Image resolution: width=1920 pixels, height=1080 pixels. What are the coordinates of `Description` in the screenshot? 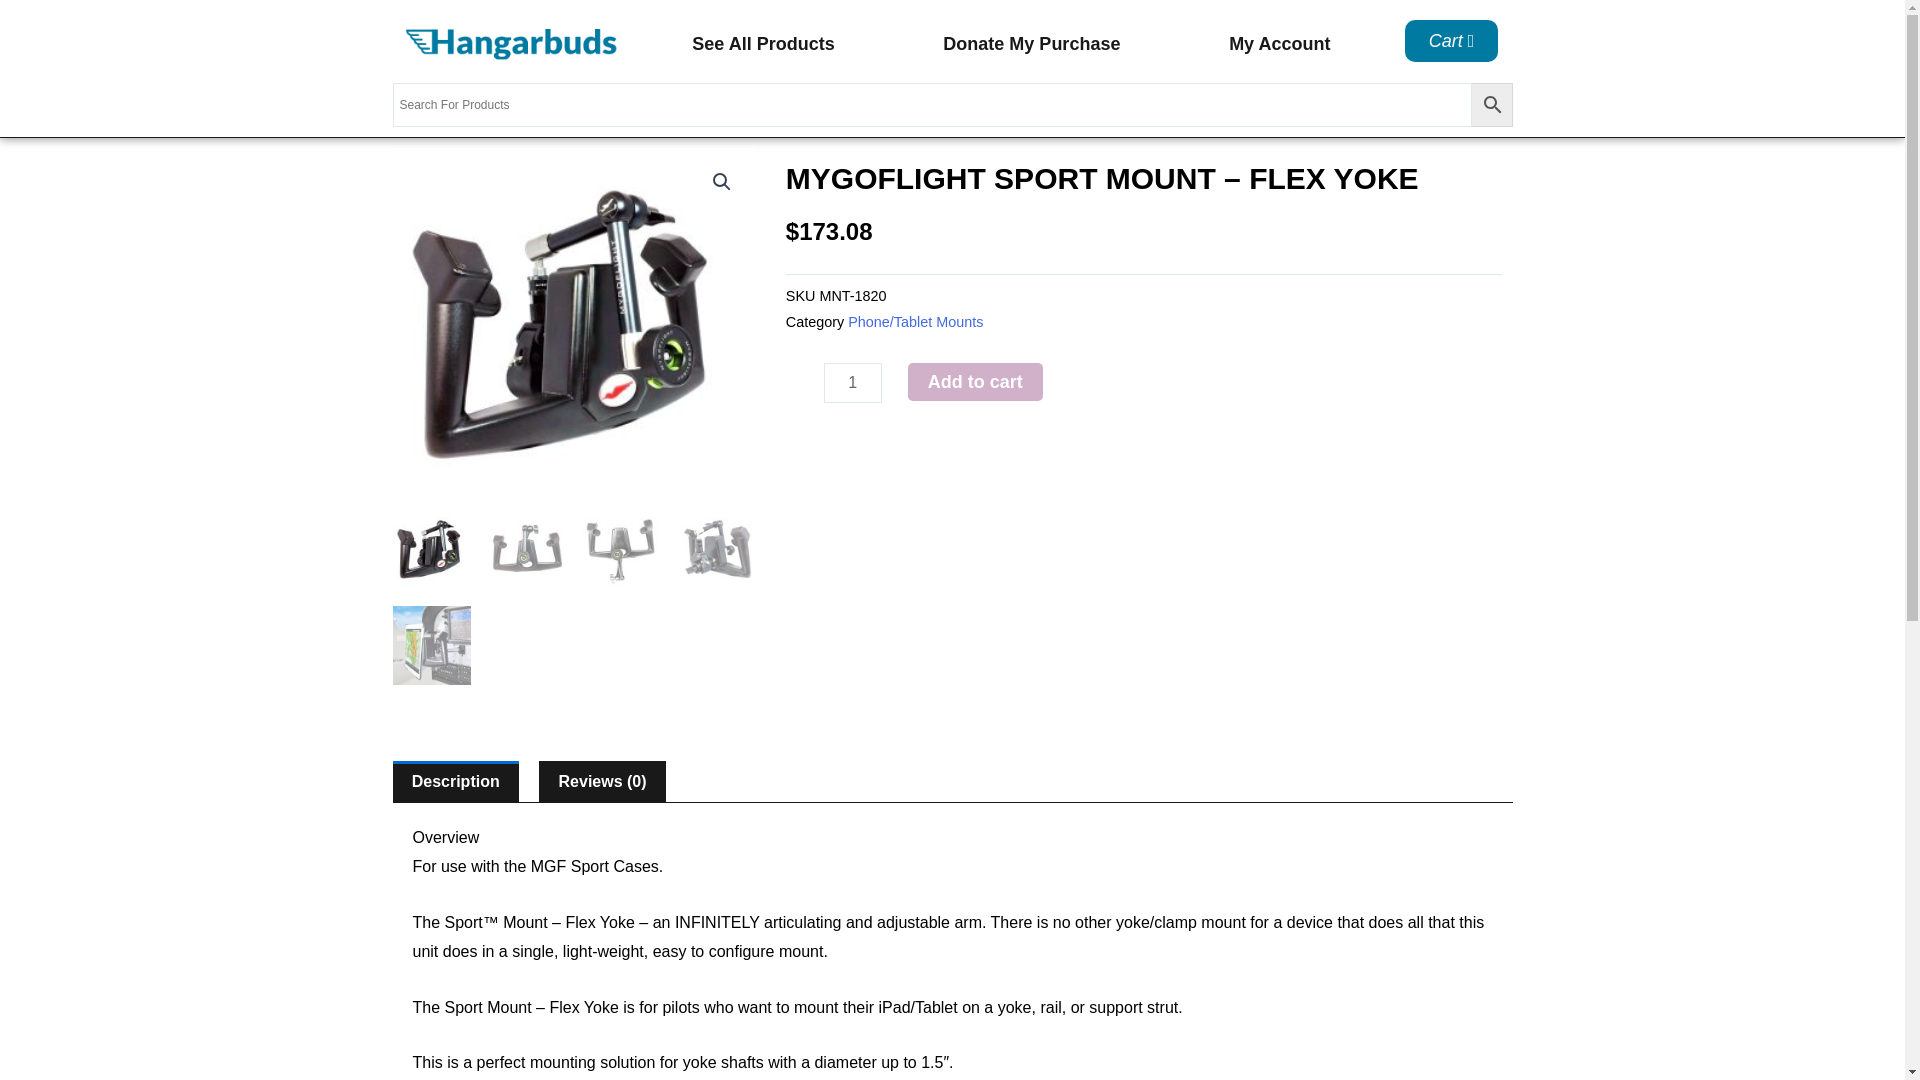 It's located at (454, 782).